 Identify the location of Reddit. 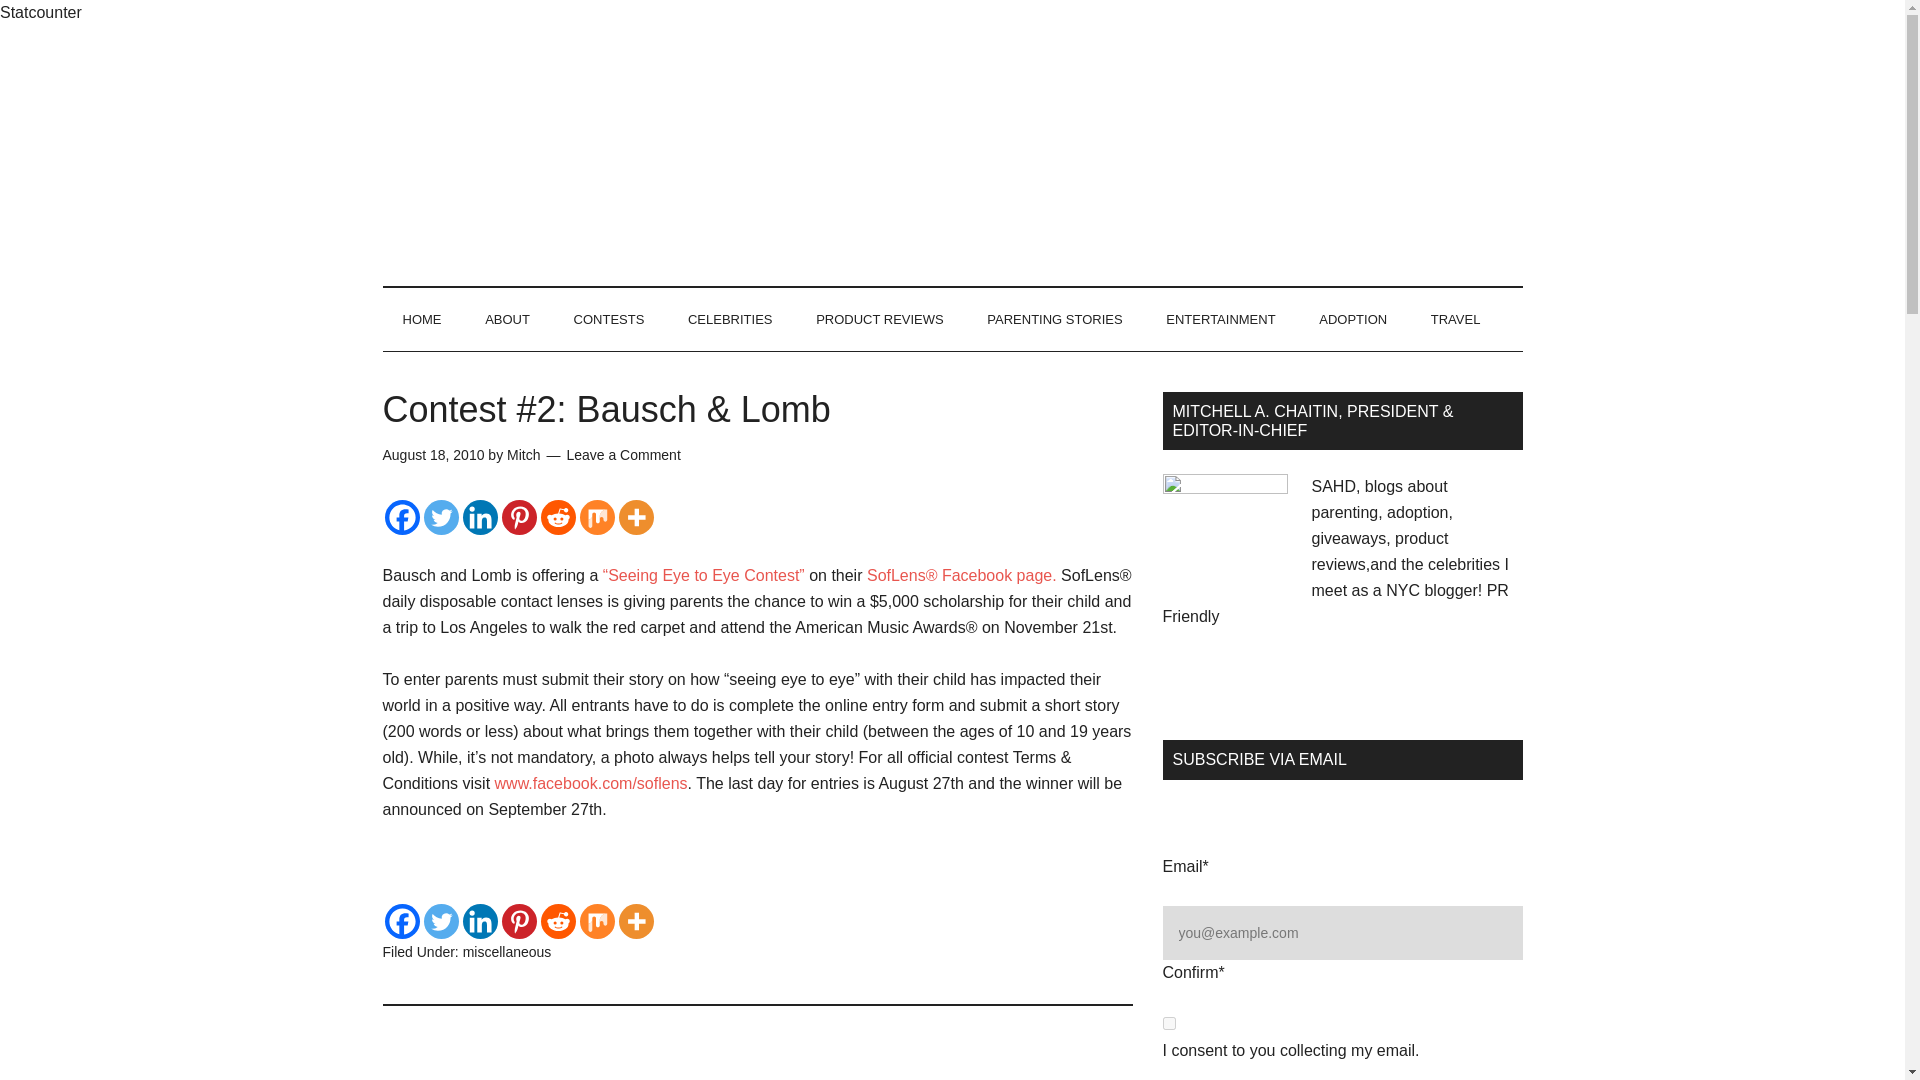
(556, 517).